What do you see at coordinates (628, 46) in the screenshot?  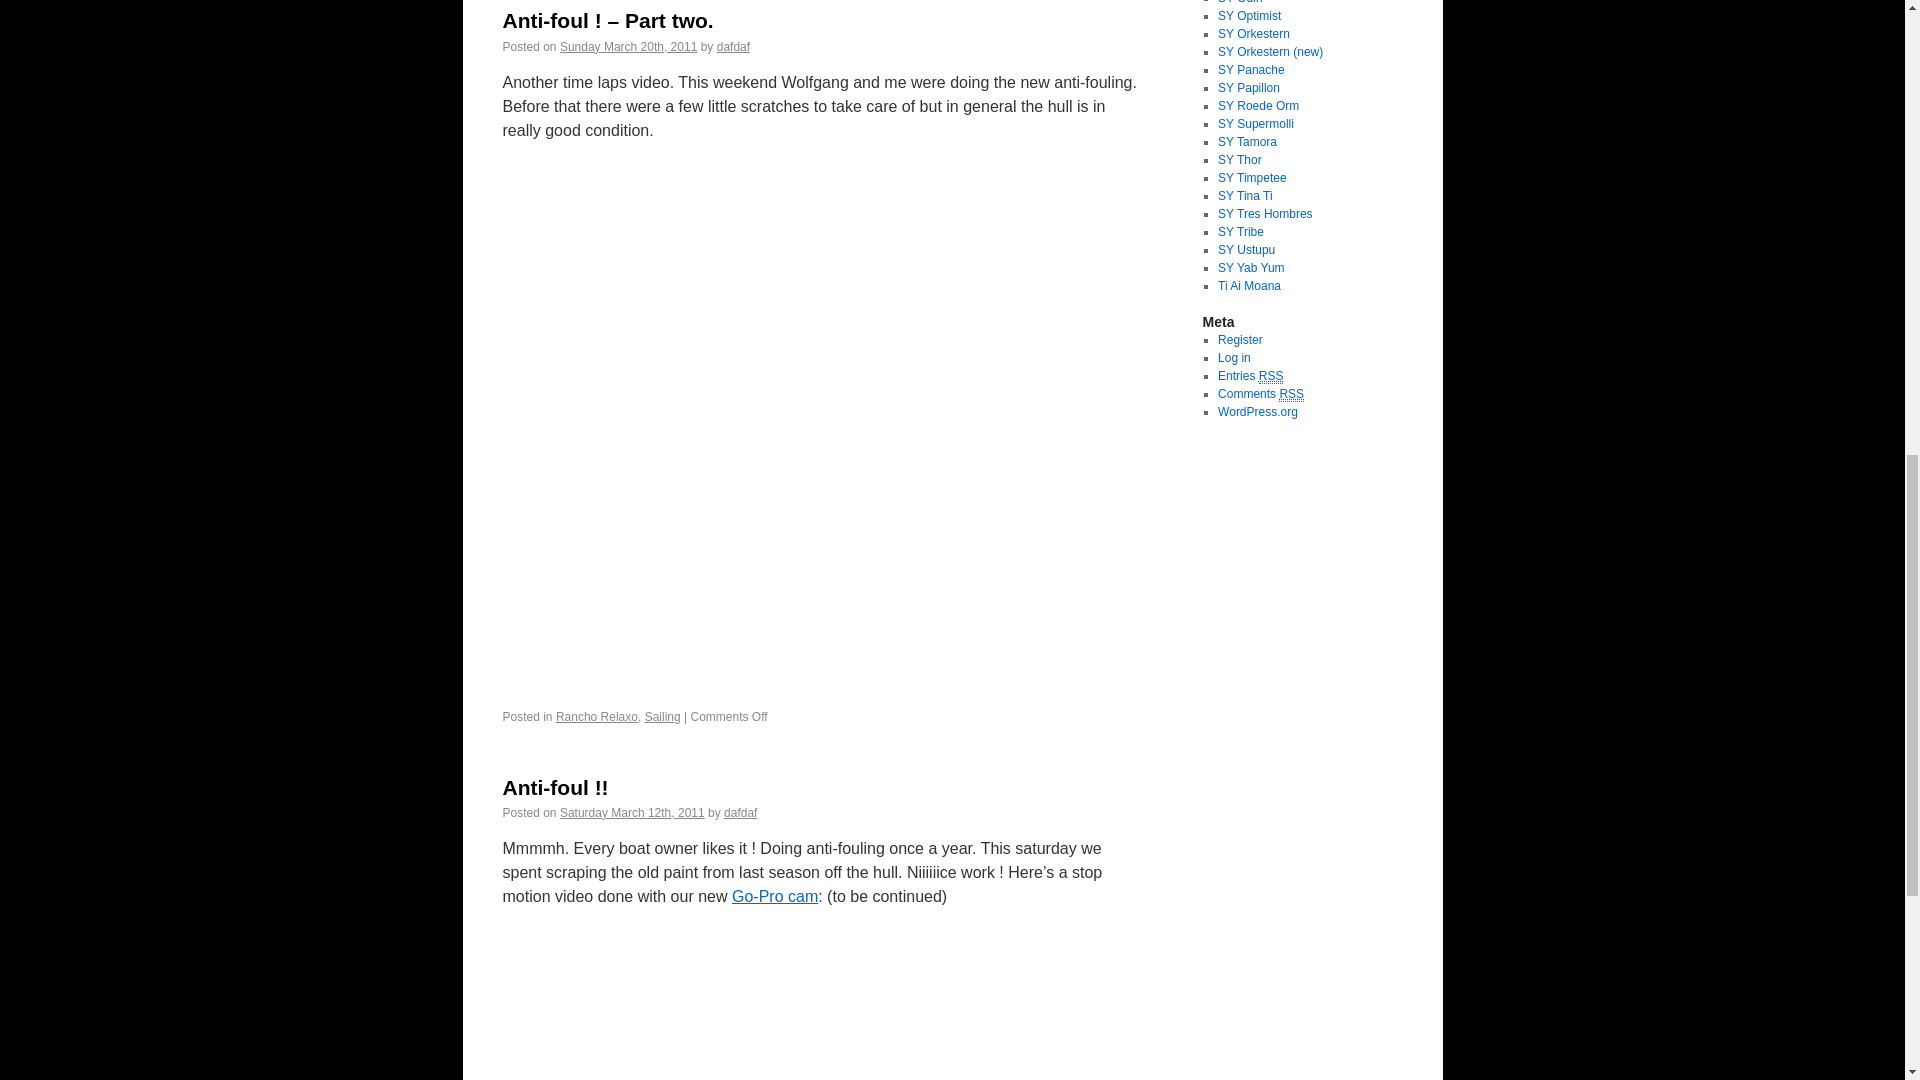 I see `Sunday March 20th, 2011` at bounding box center [628, 46].